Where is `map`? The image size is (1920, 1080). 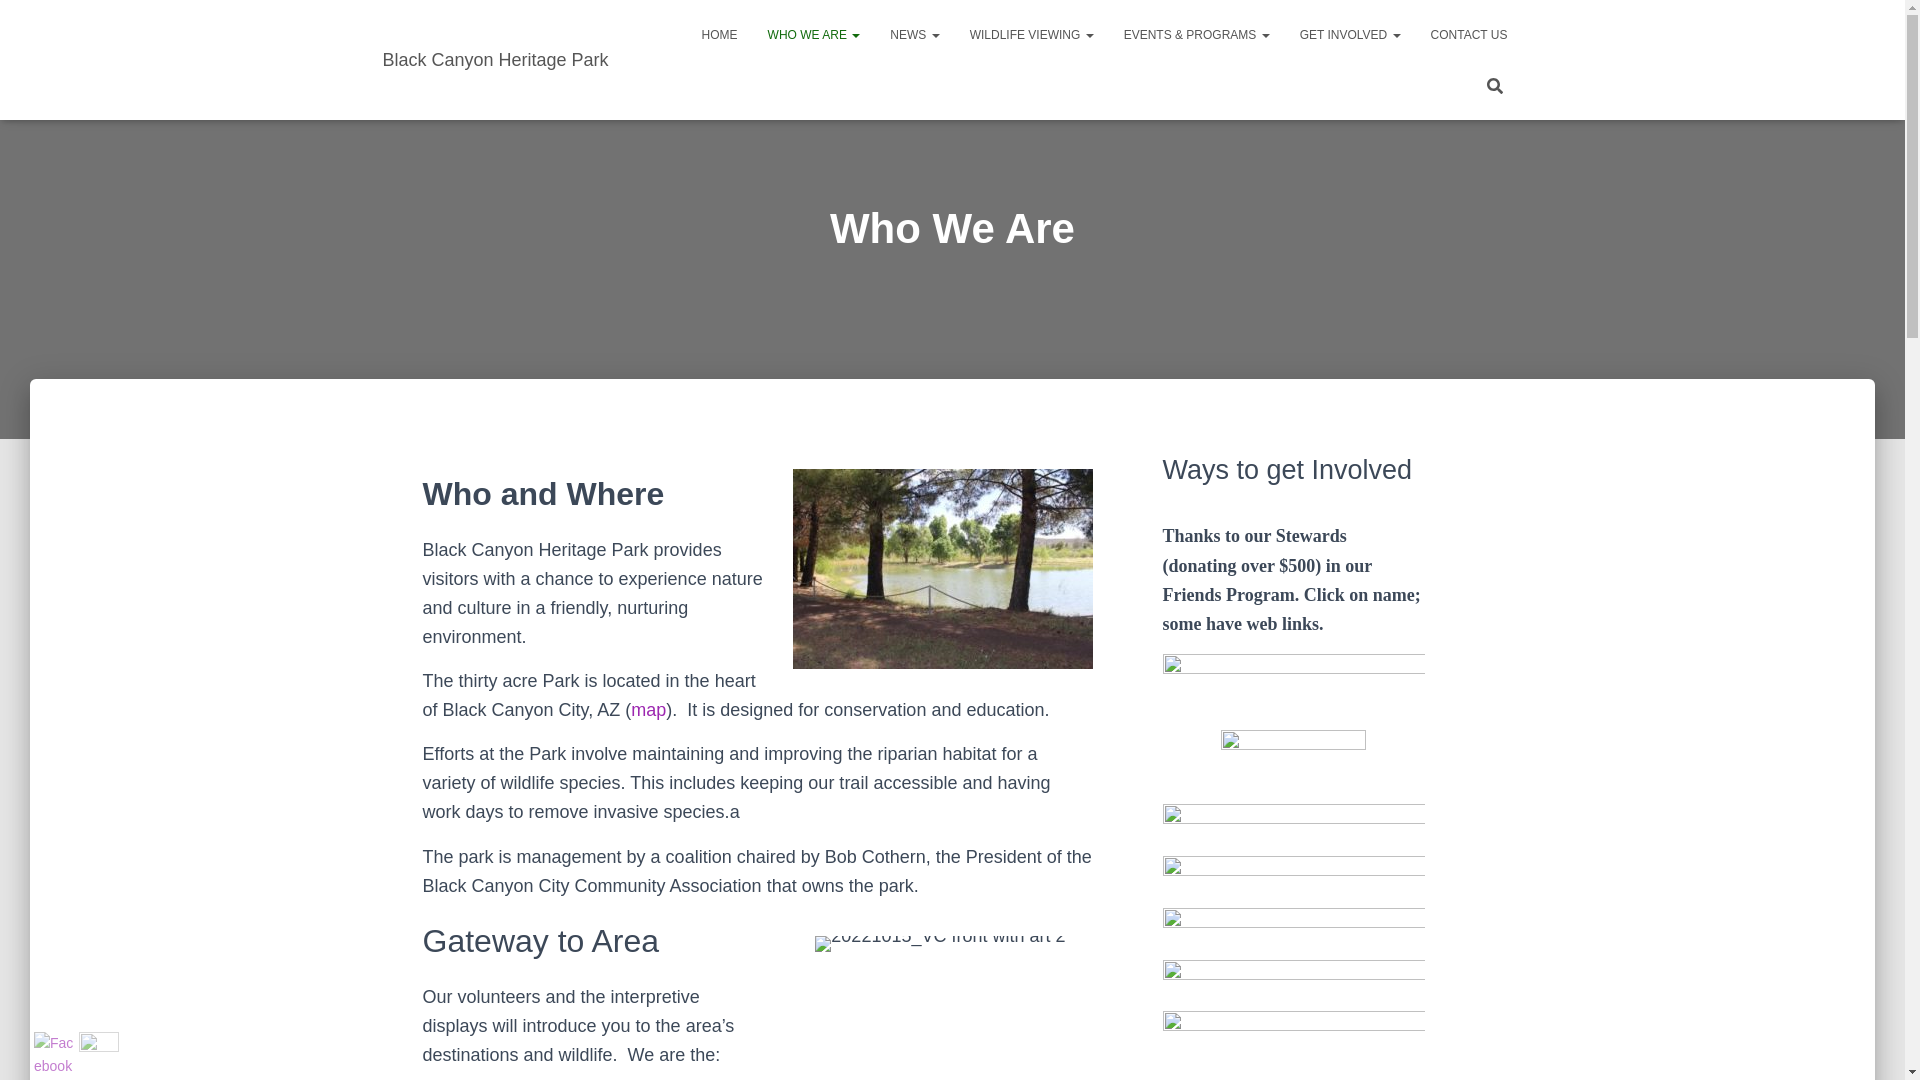 map is located at coordinates (648, 710).